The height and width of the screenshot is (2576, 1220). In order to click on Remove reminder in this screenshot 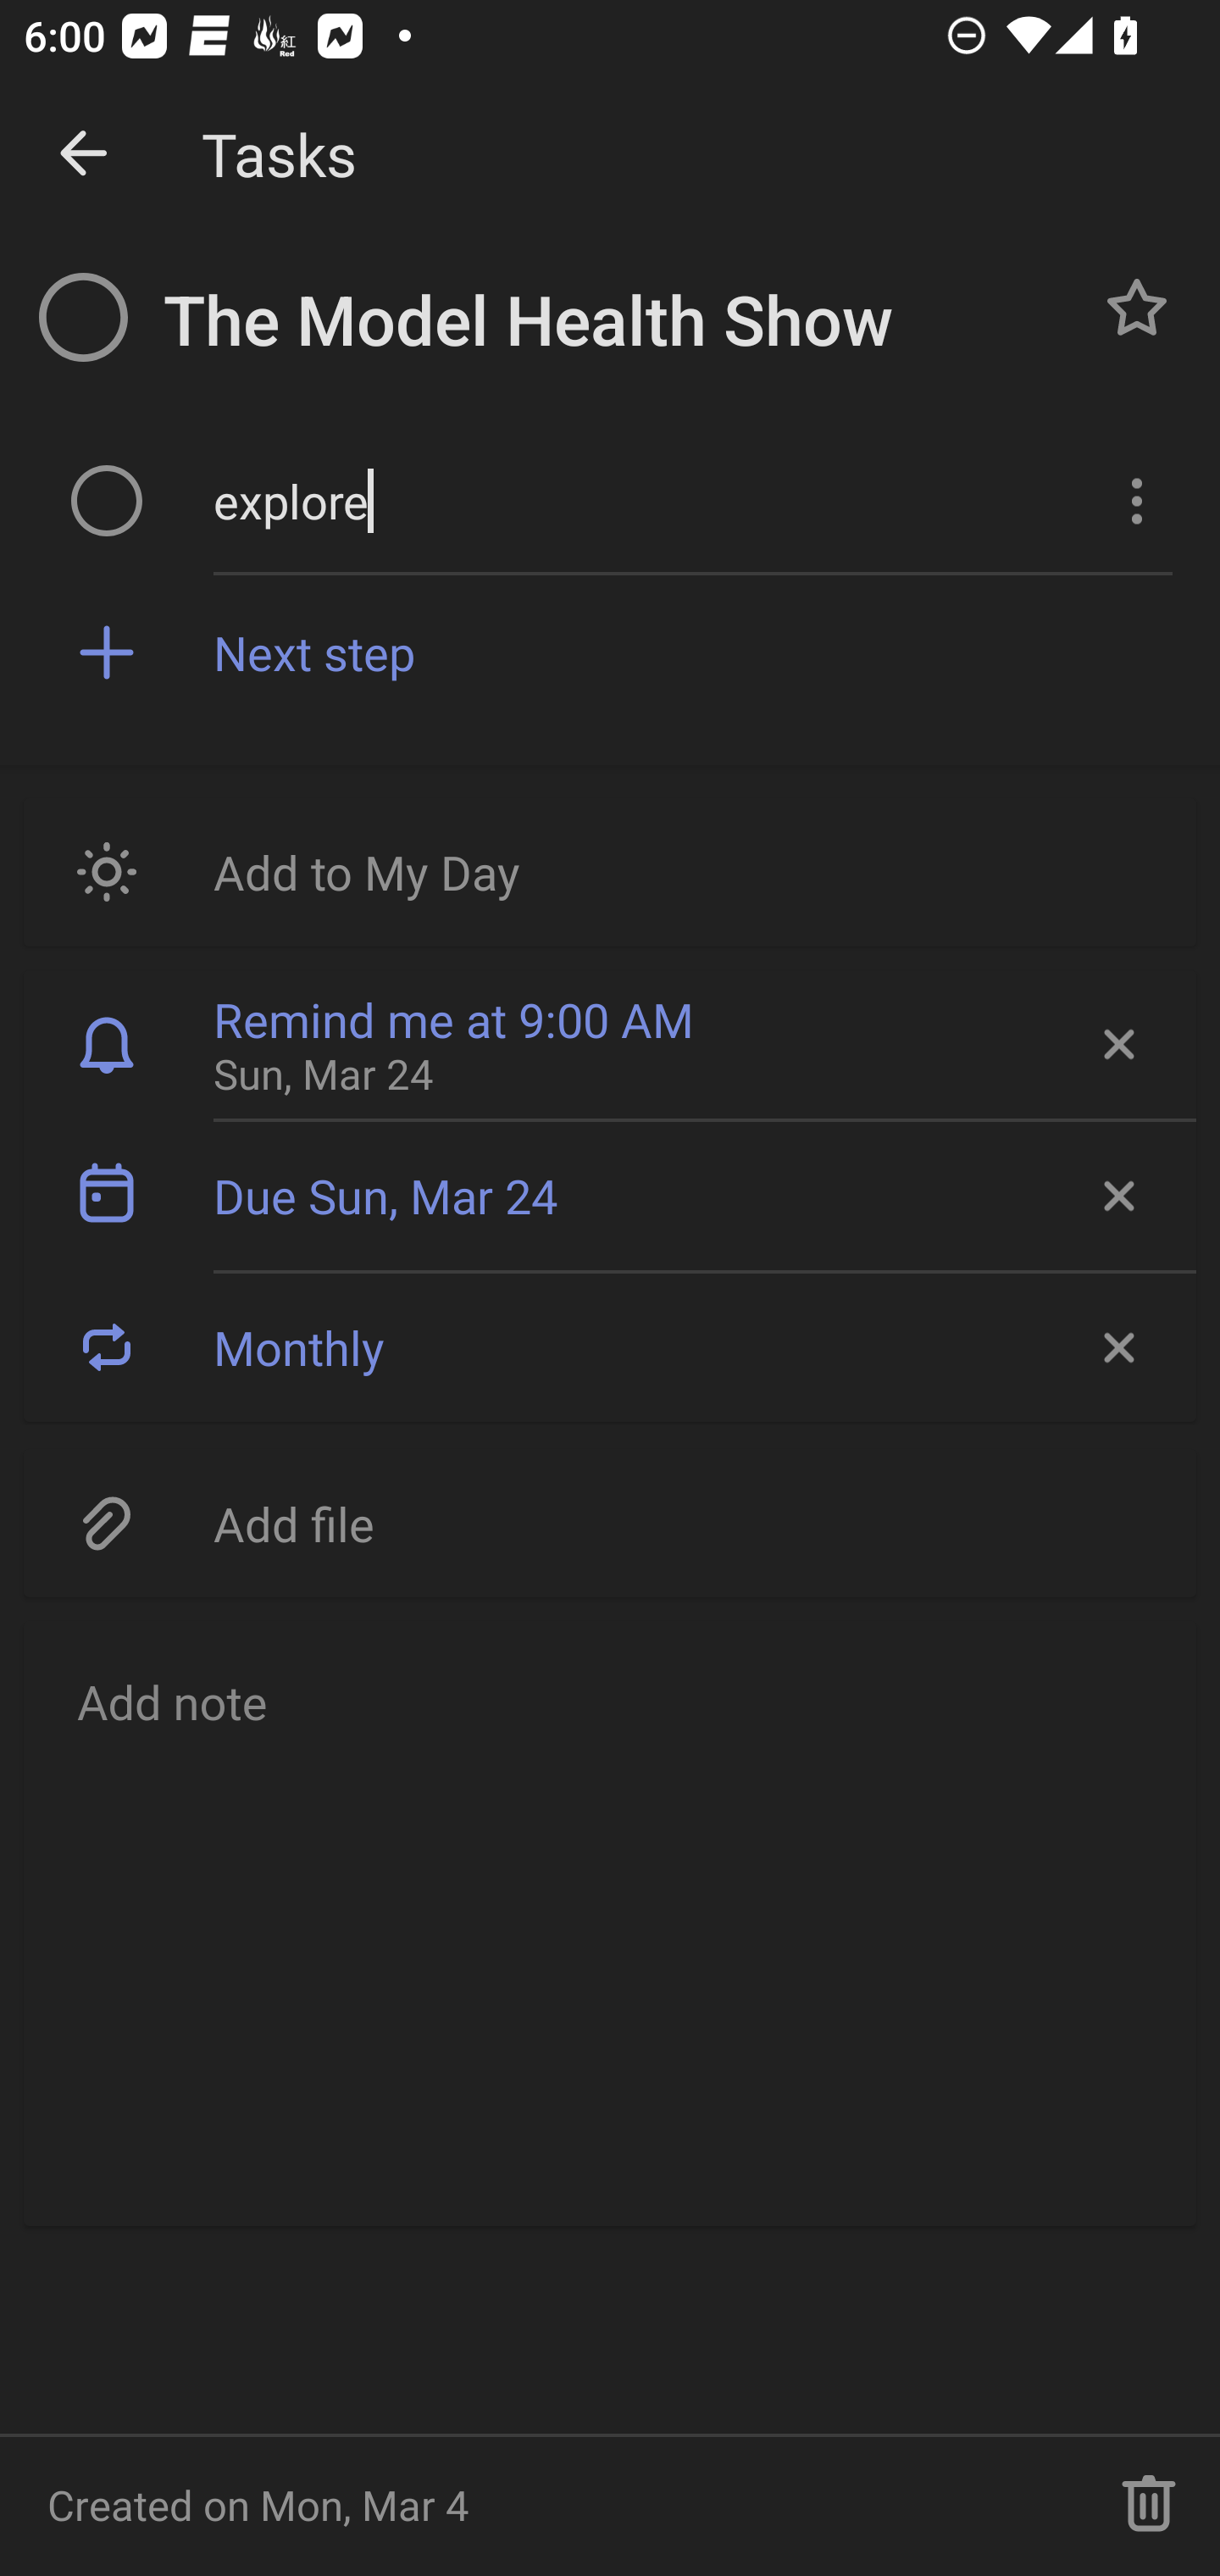, I will do `click(1116, 1044)`.